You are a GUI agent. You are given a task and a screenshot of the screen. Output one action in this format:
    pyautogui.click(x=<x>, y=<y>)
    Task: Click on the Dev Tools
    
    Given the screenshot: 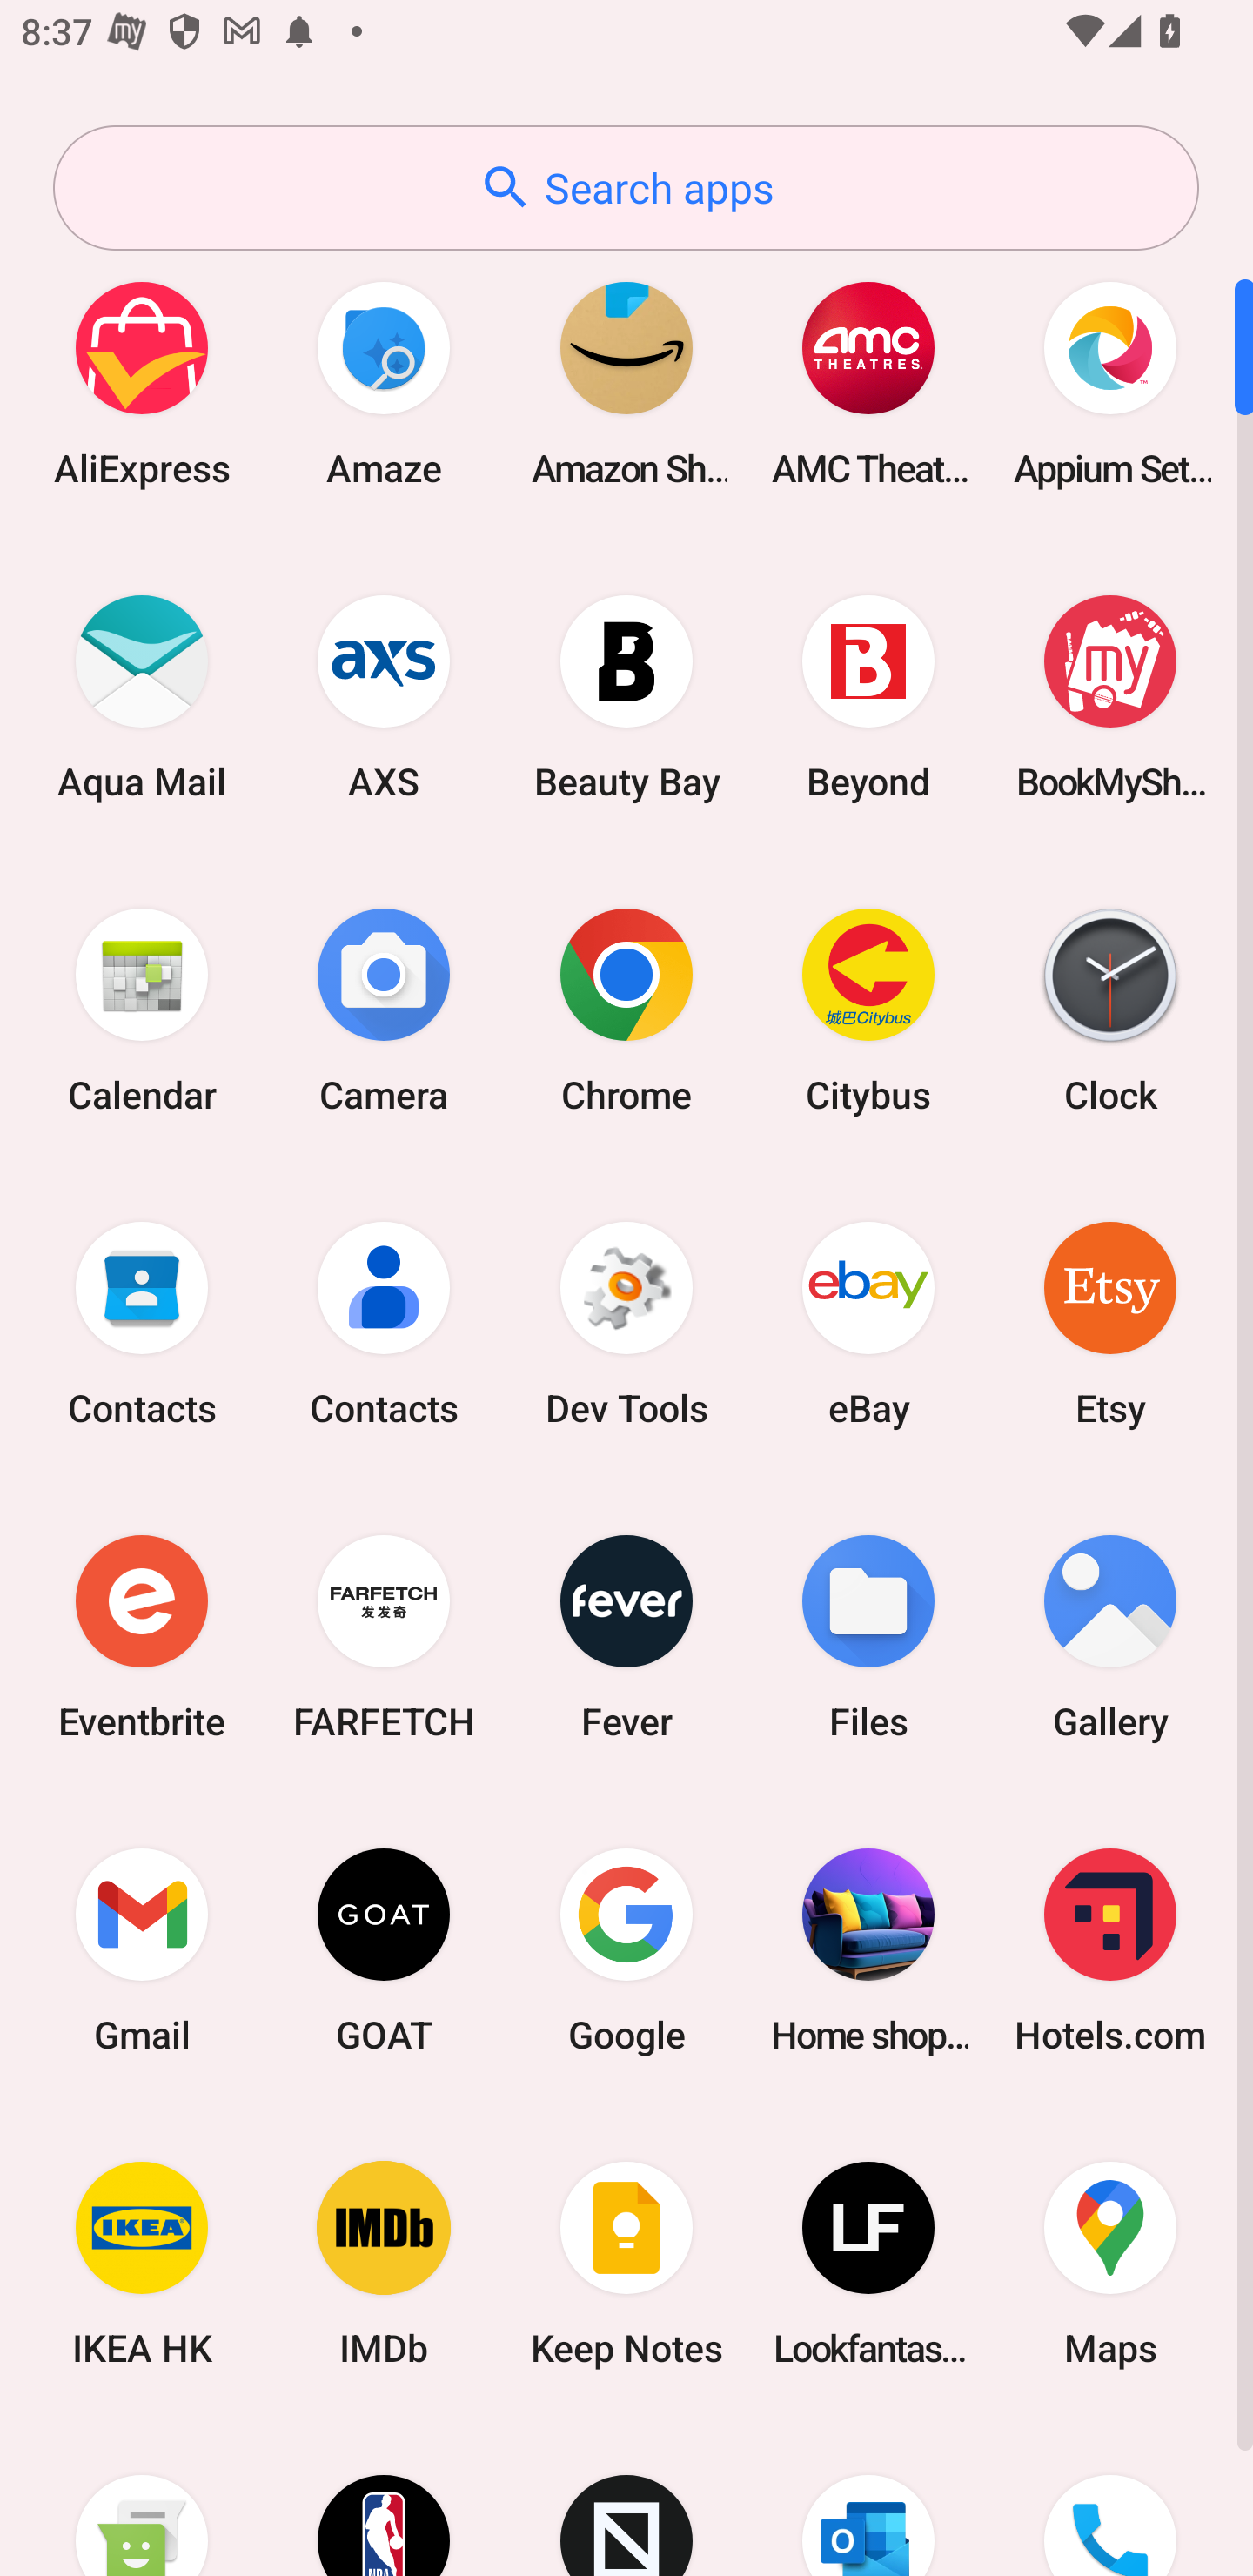 What is the action you would take?
    pyautogui.click(x=626, y=1323)
    